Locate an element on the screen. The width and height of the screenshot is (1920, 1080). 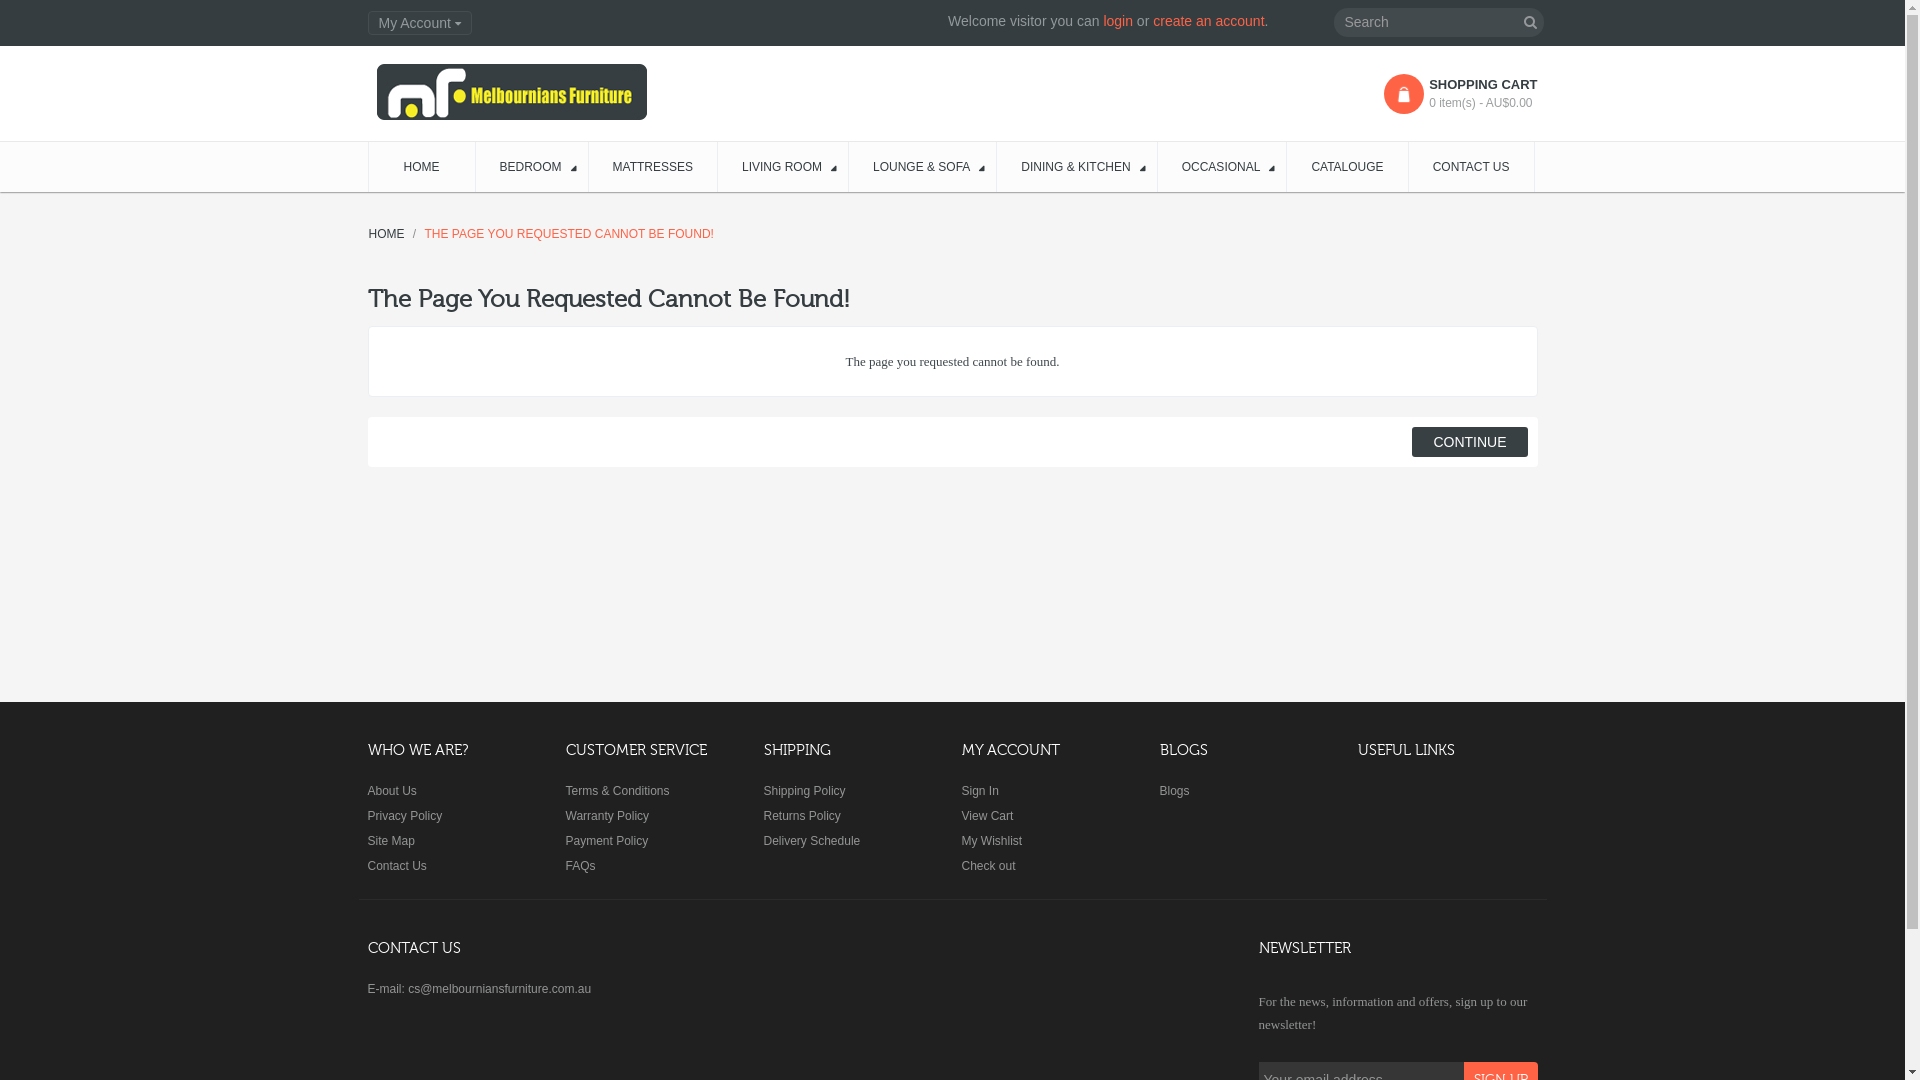
Warranty Policy is located at coordinates (608, 816).